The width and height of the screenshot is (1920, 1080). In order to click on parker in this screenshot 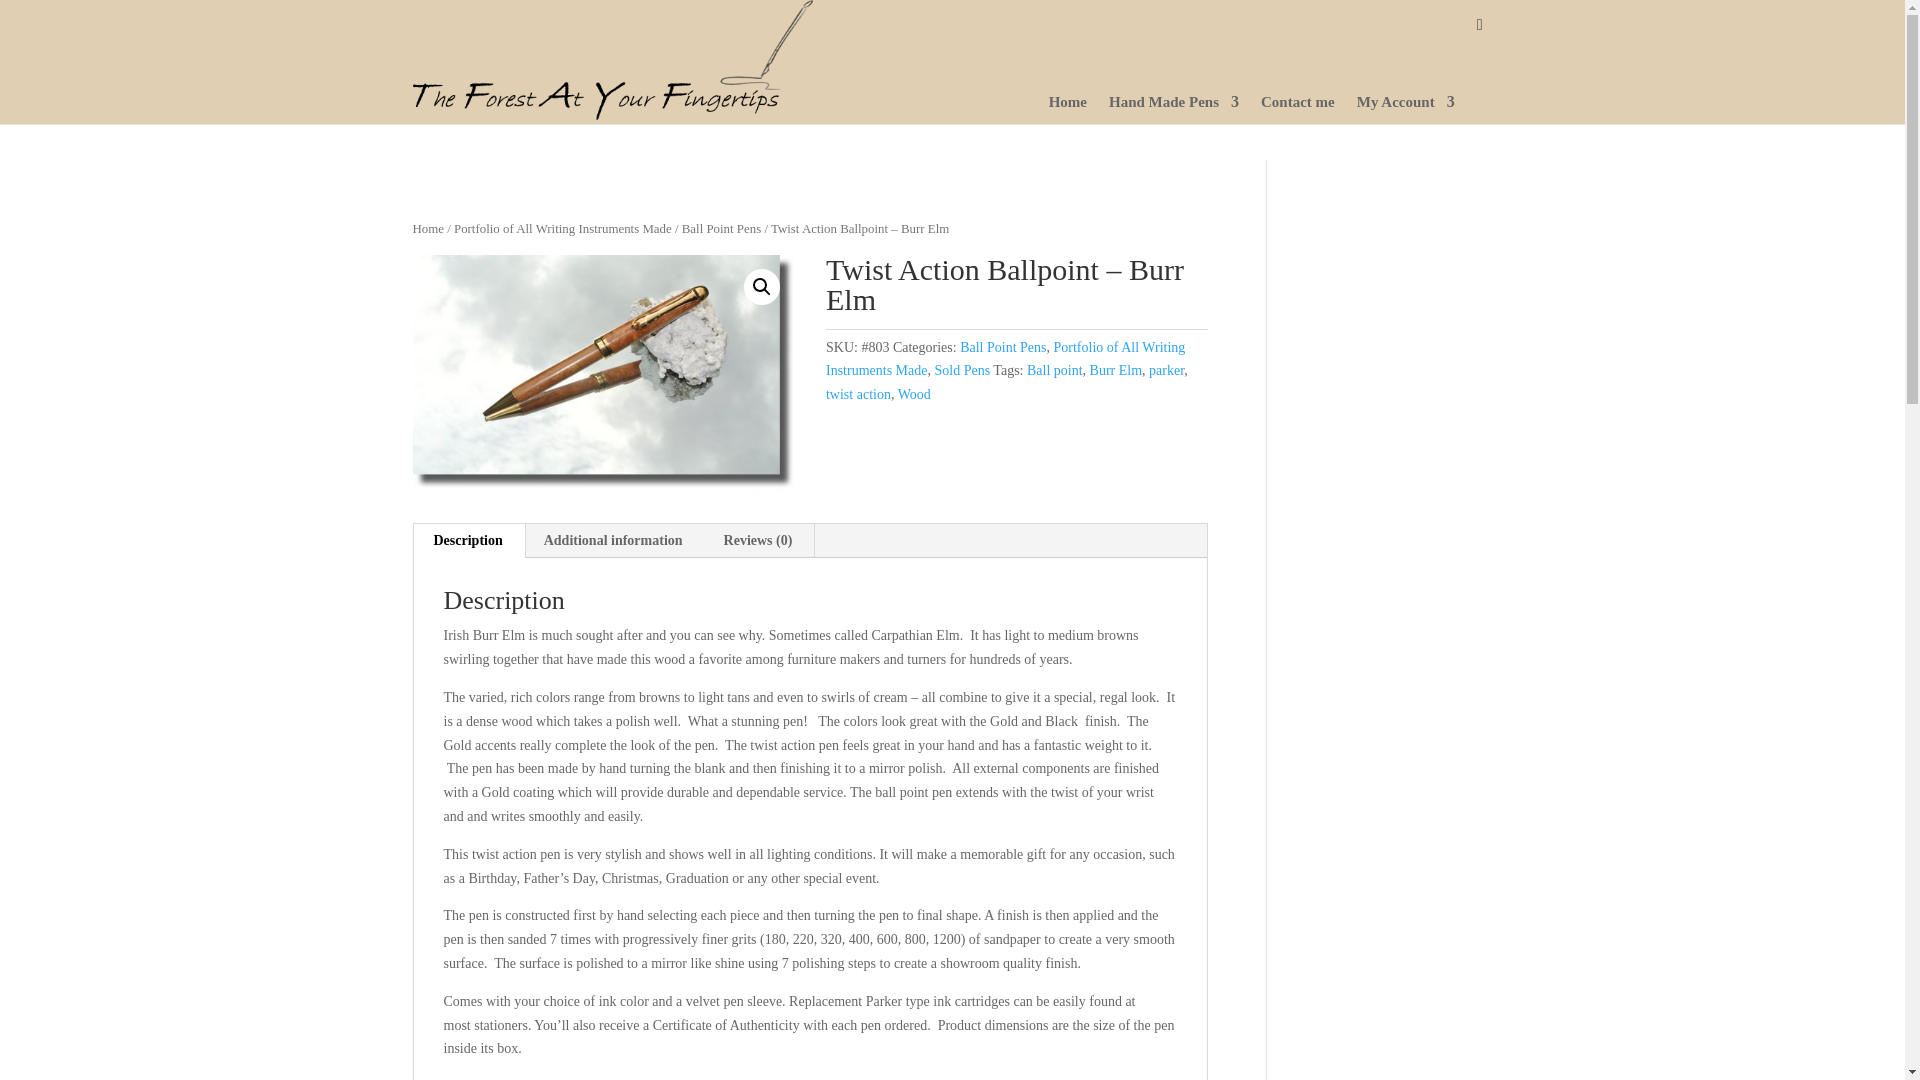, I will do `click(1166, 370)`.